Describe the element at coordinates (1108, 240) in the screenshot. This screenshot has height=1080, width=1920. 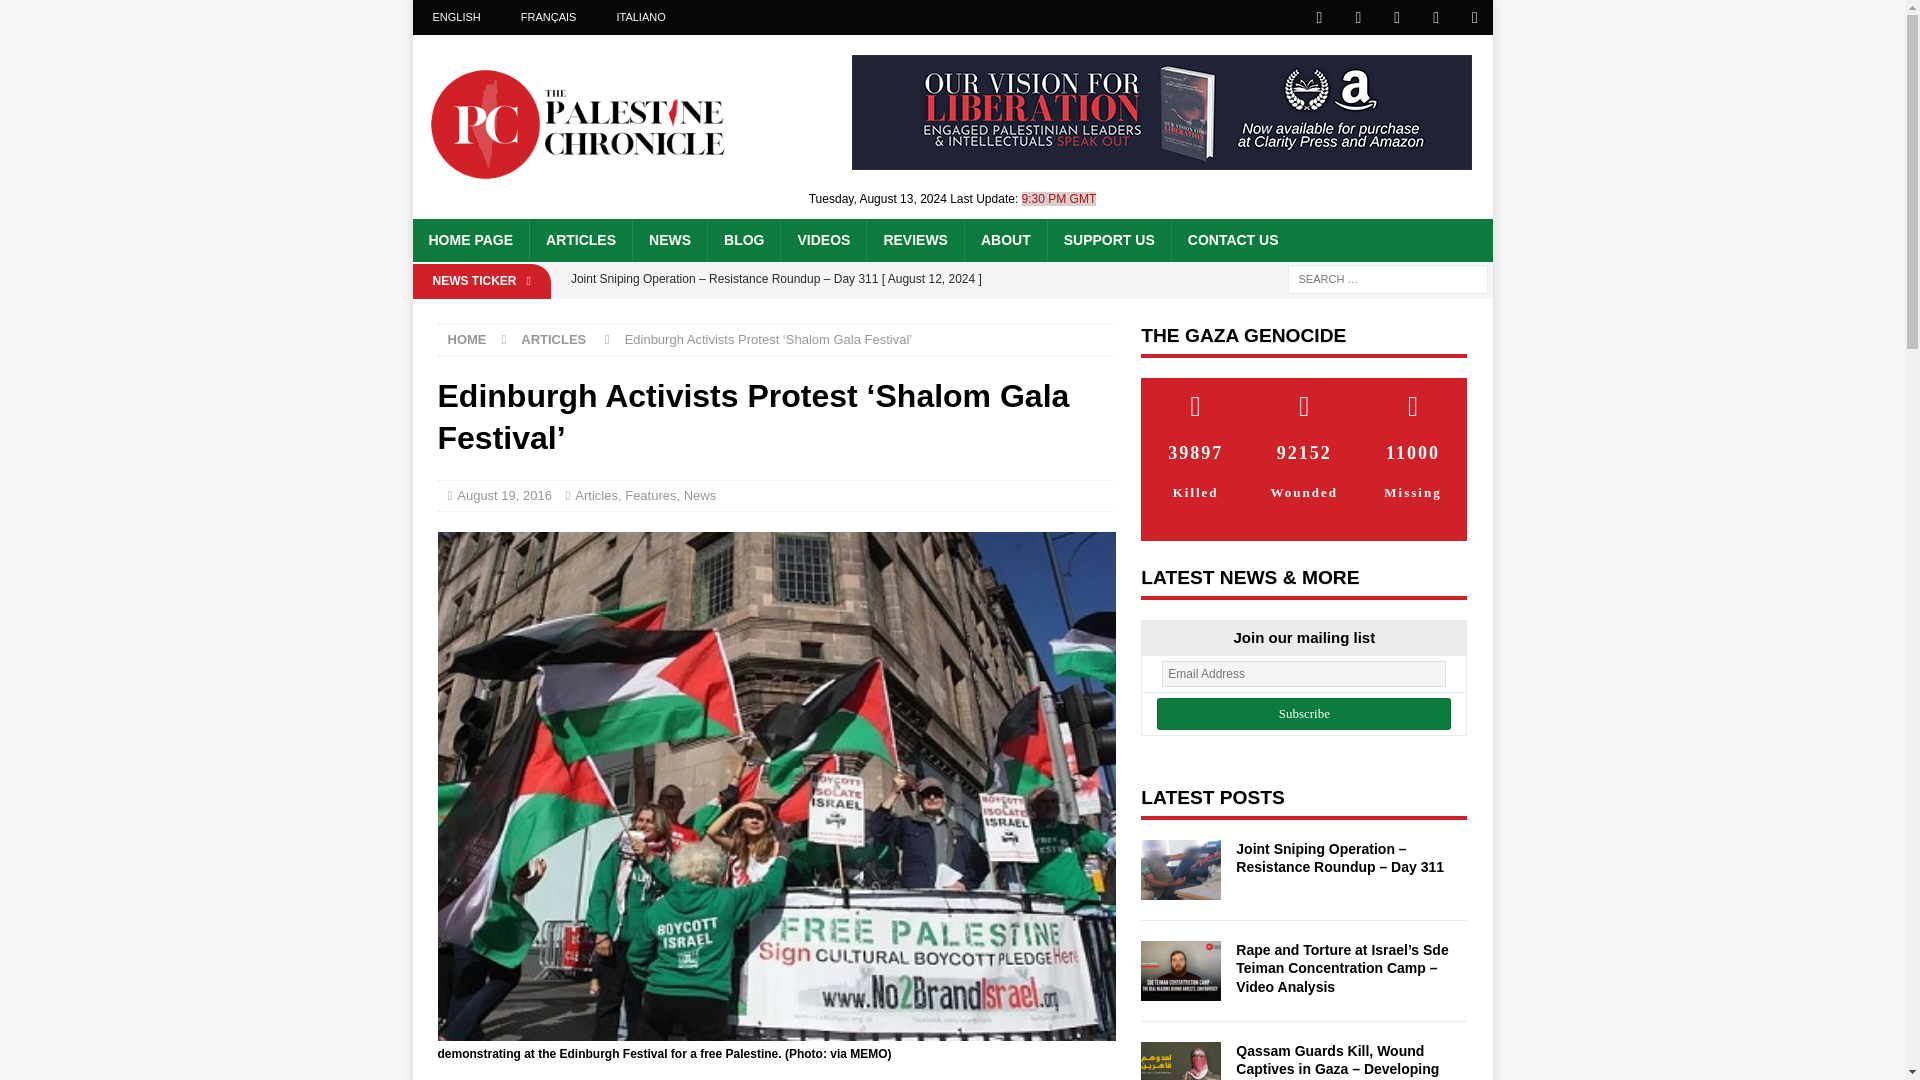
I see `SUPPORT US` at that location.